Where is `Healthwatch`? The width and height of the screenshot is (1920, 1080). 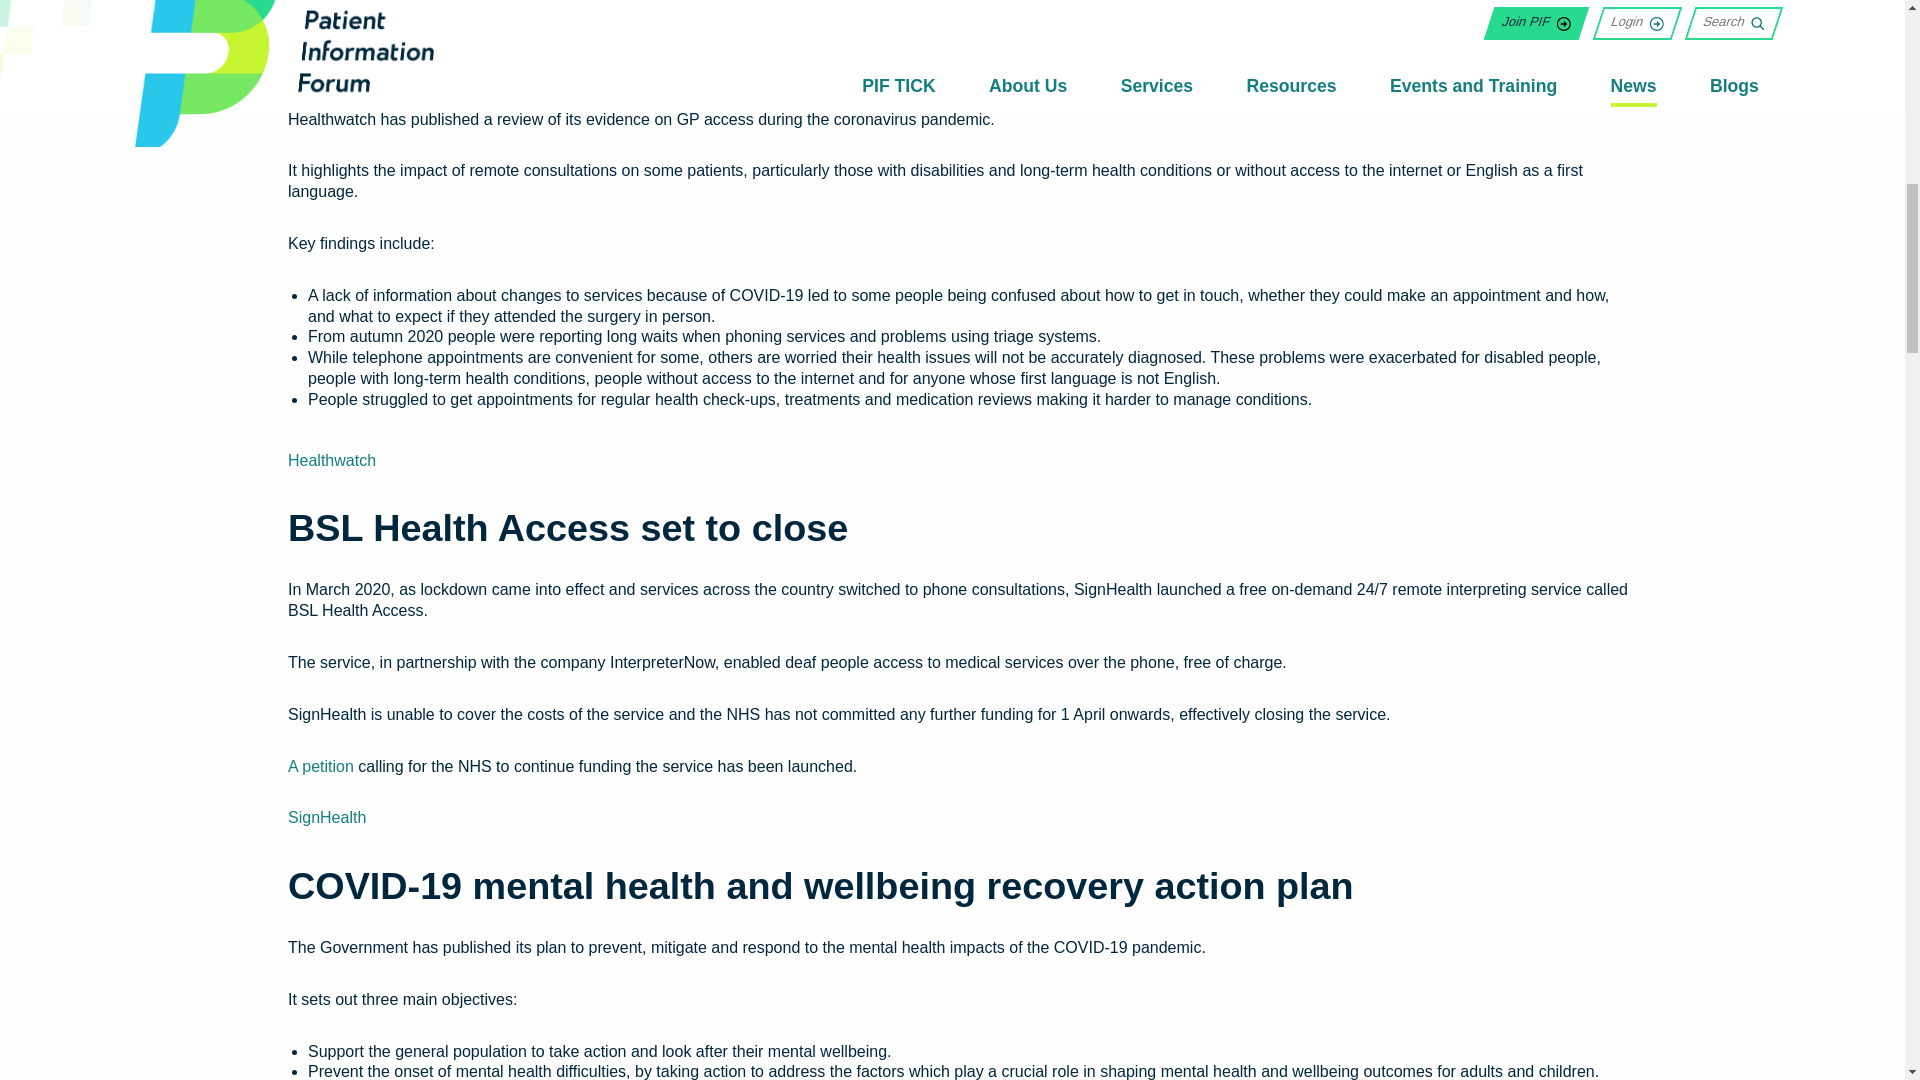 Healthwatch is located at coordinates (332, 460).